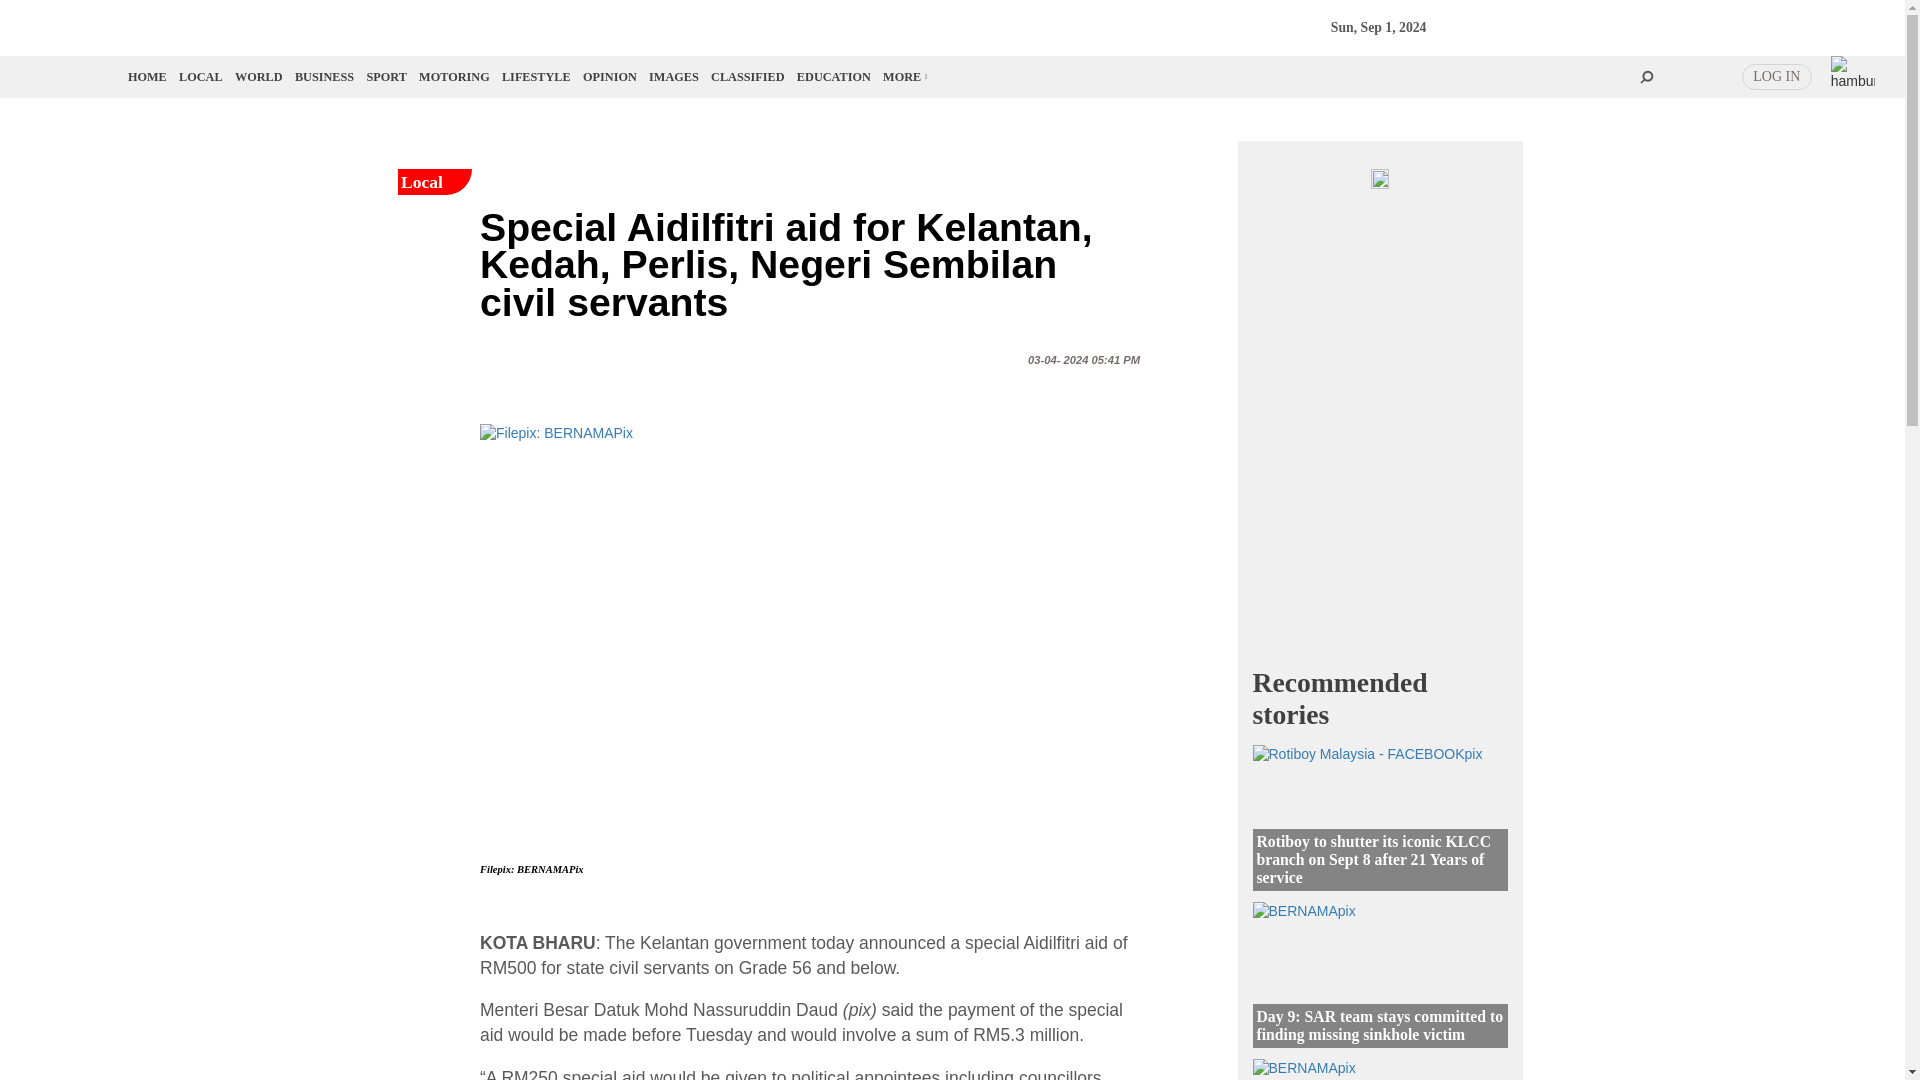 The width and height of the screenshot is (1920, 1080). What do you see at coordinates (1776, 76) in the screenshot?
I see `LOG IN` at bounding box center [1776, 76].